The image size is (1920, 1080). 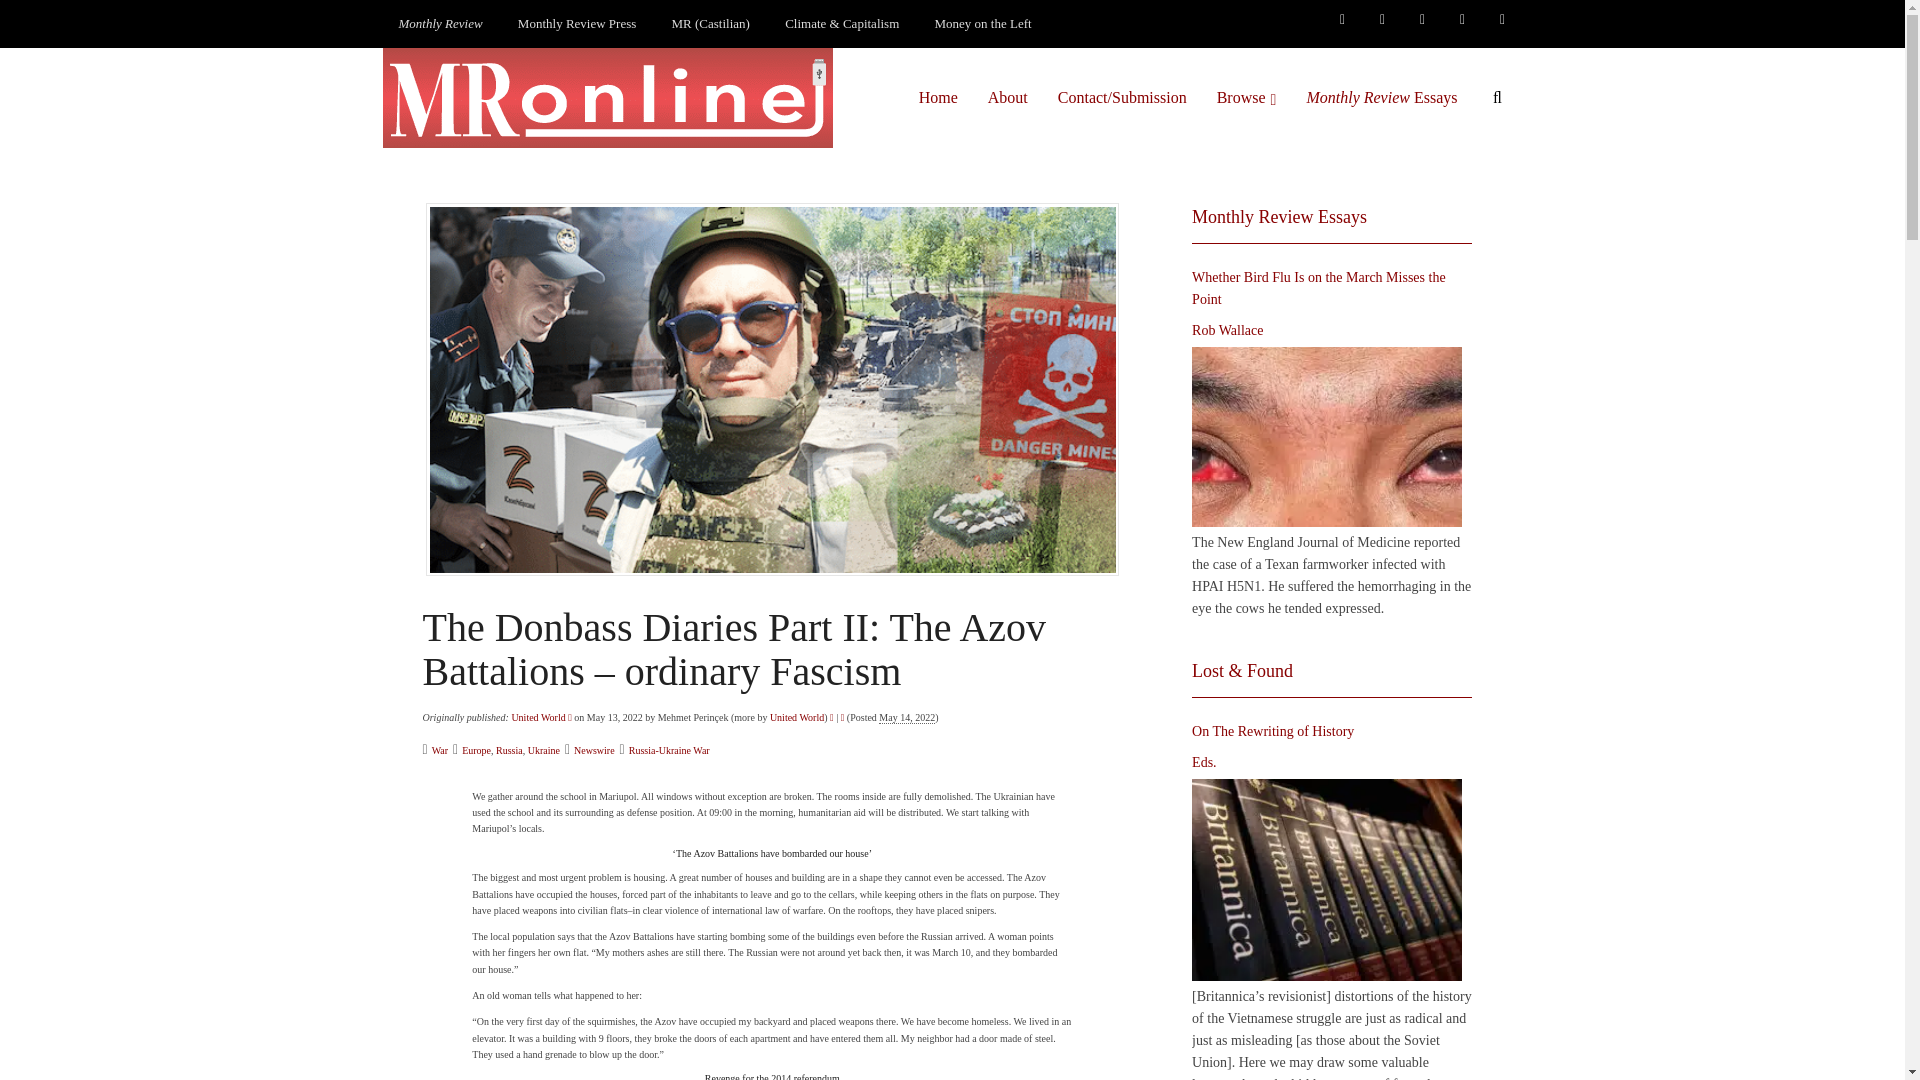 I want to click on Browse, so click(x=1246, y=97).